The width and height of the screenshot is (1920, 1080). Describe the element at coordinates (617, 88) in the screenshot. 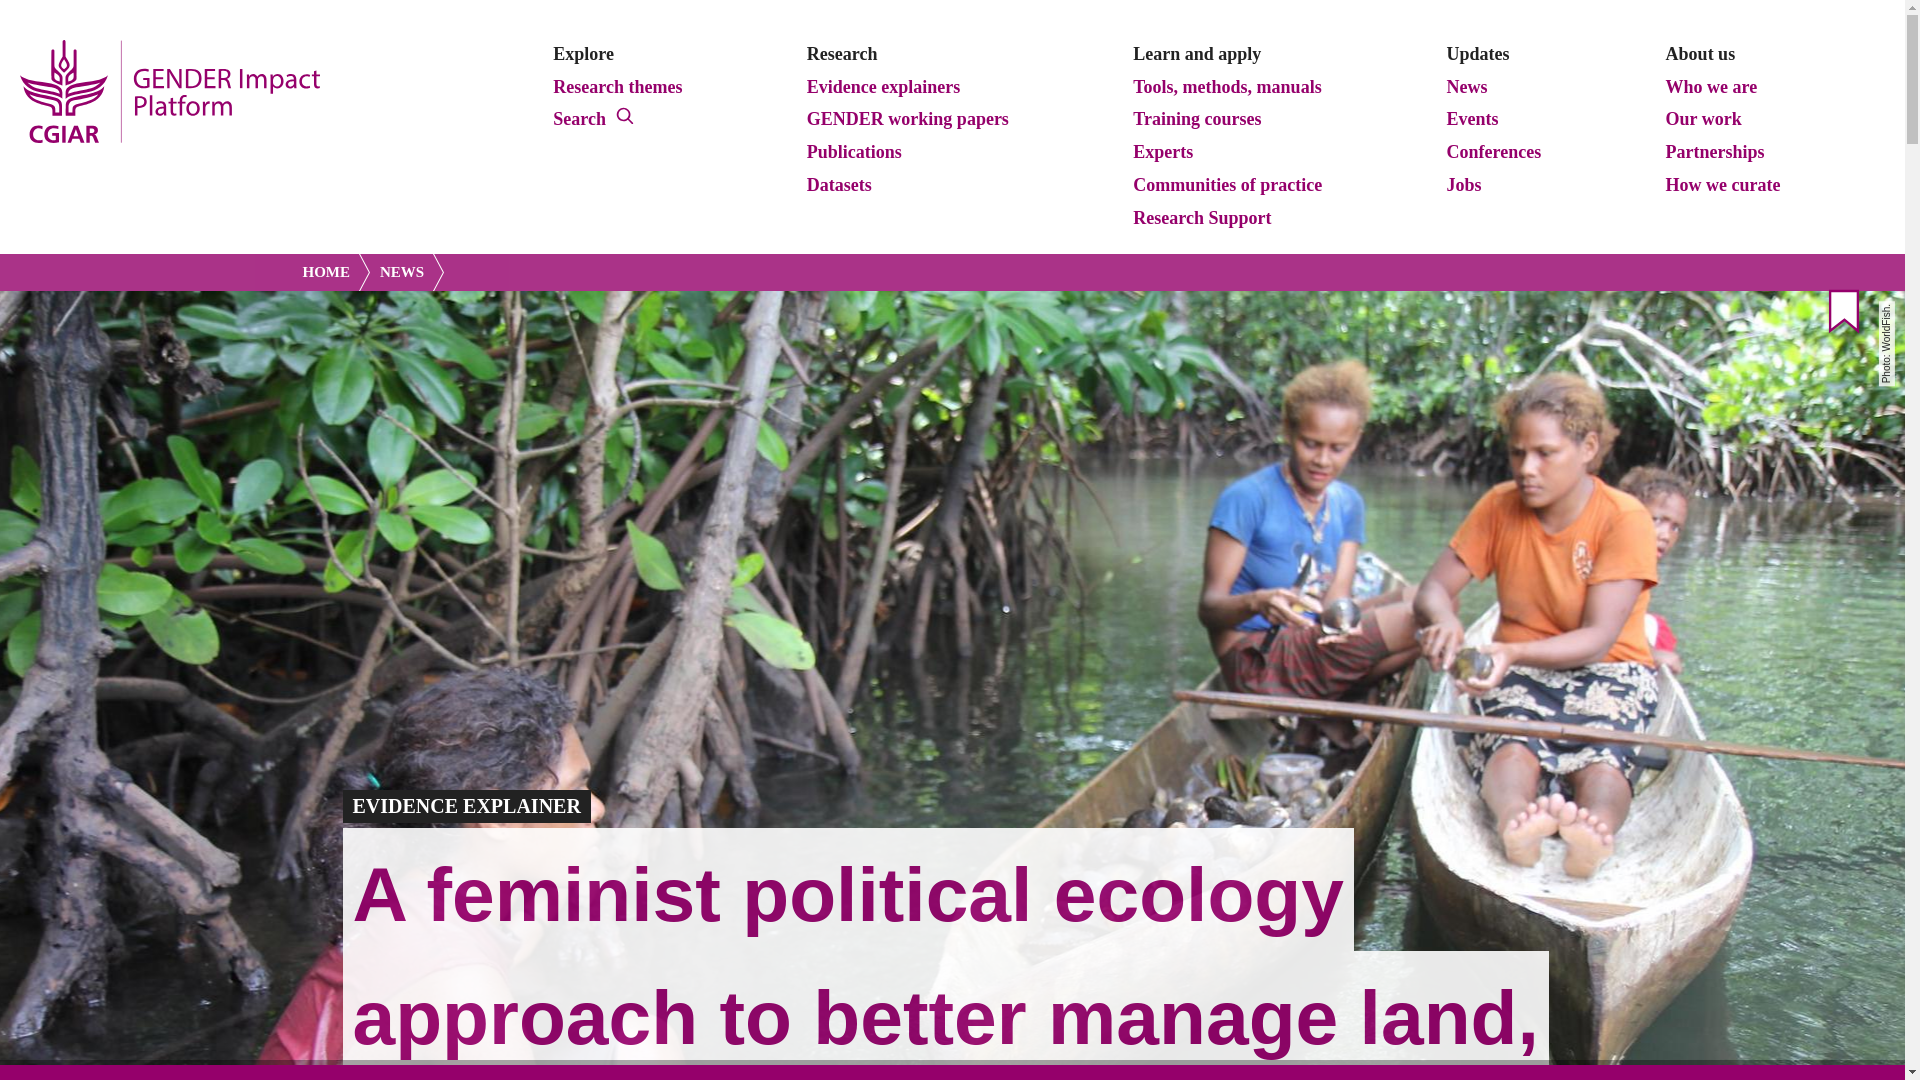

I see `Research themes` at that location.